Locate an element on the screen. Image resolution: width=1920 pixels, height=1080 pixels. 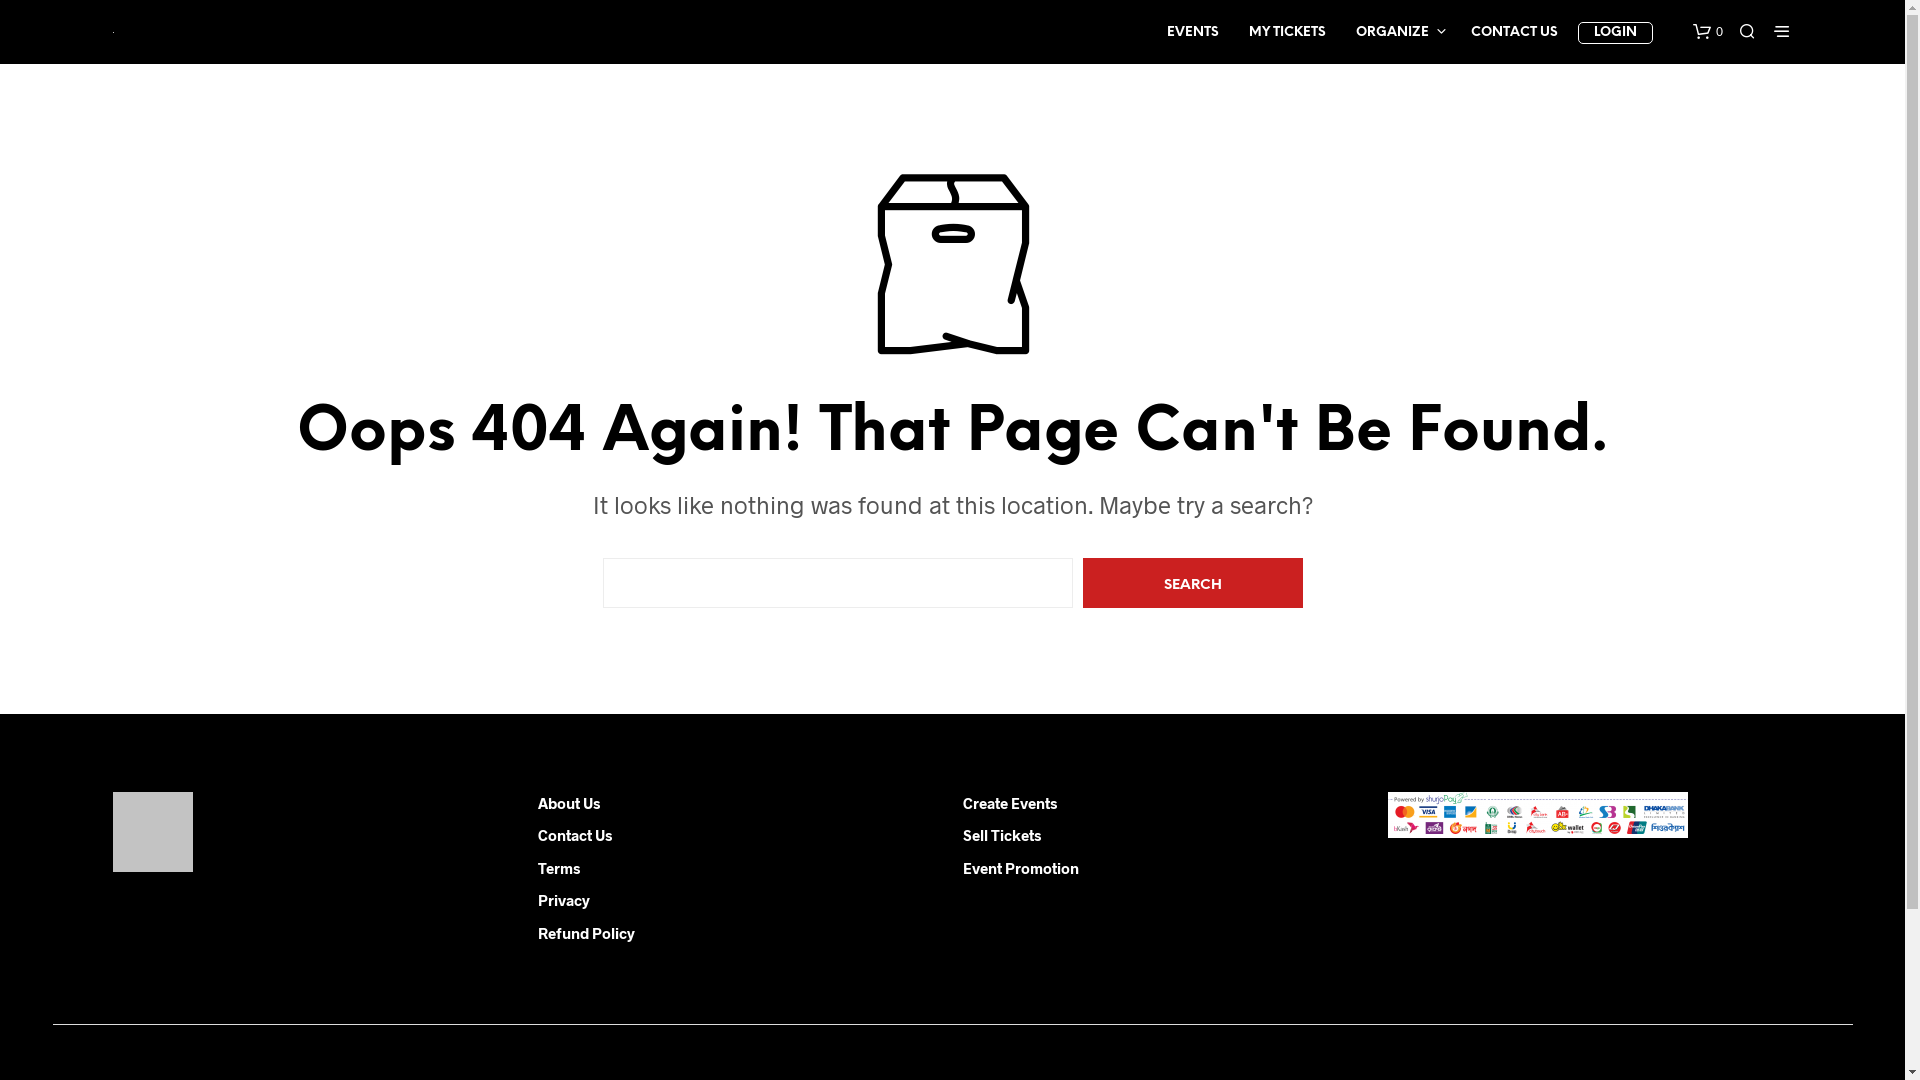
EVENTS is located at coordinates (1193, 33).